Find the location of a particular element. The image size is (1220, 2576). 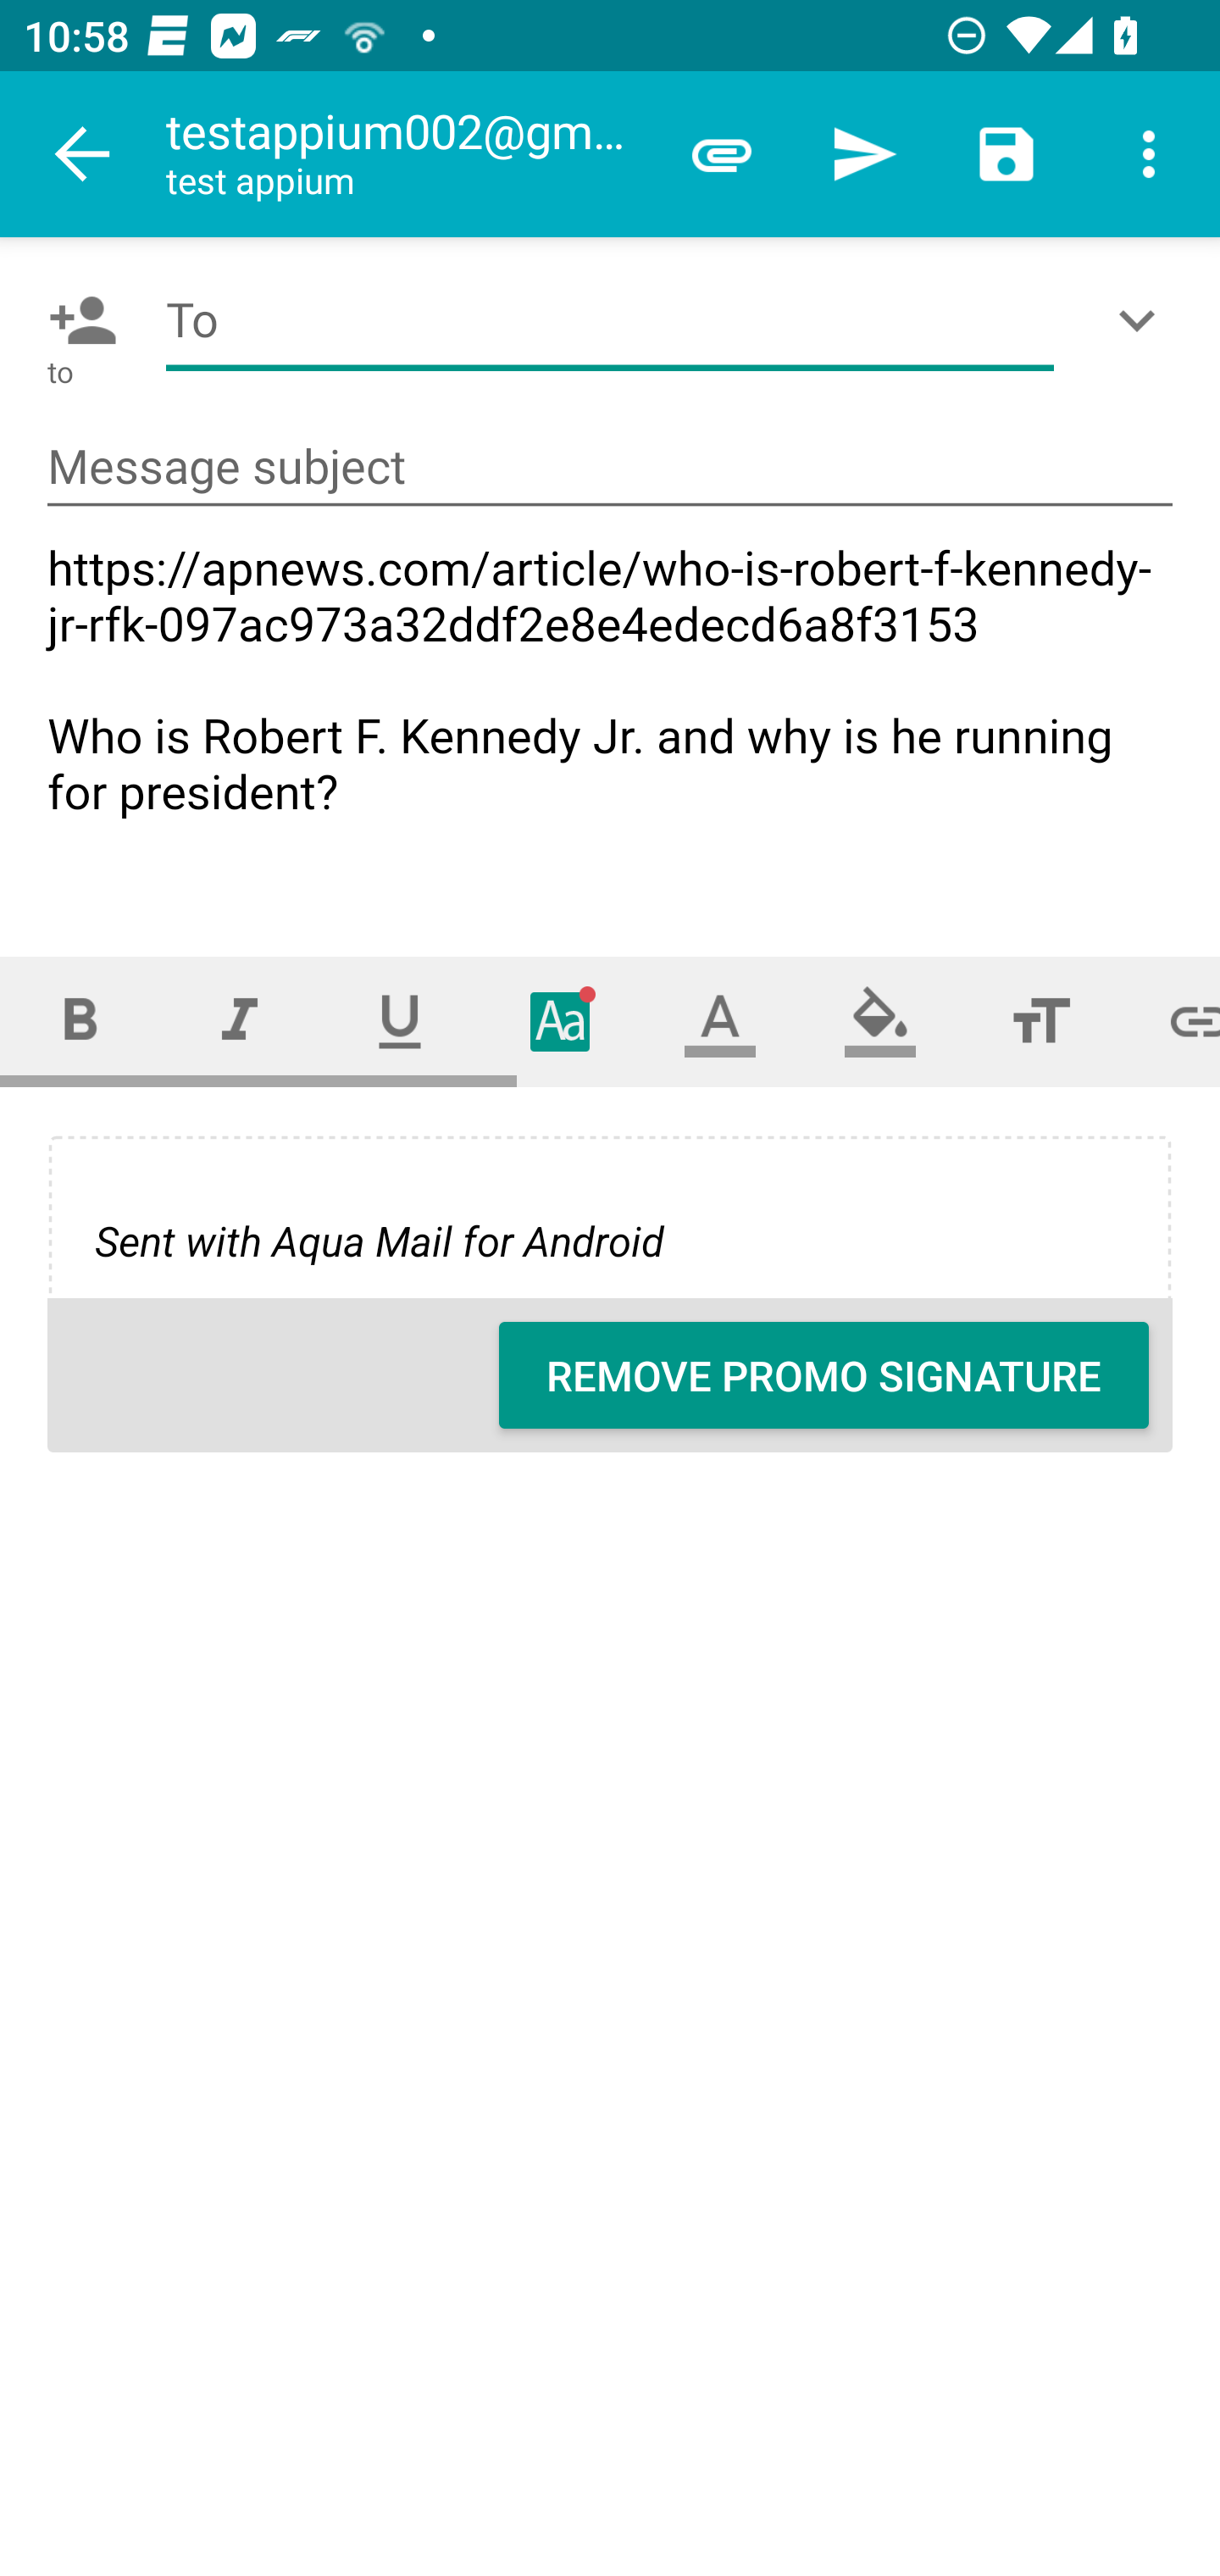

Message subject is located at coordinates (610, 468).